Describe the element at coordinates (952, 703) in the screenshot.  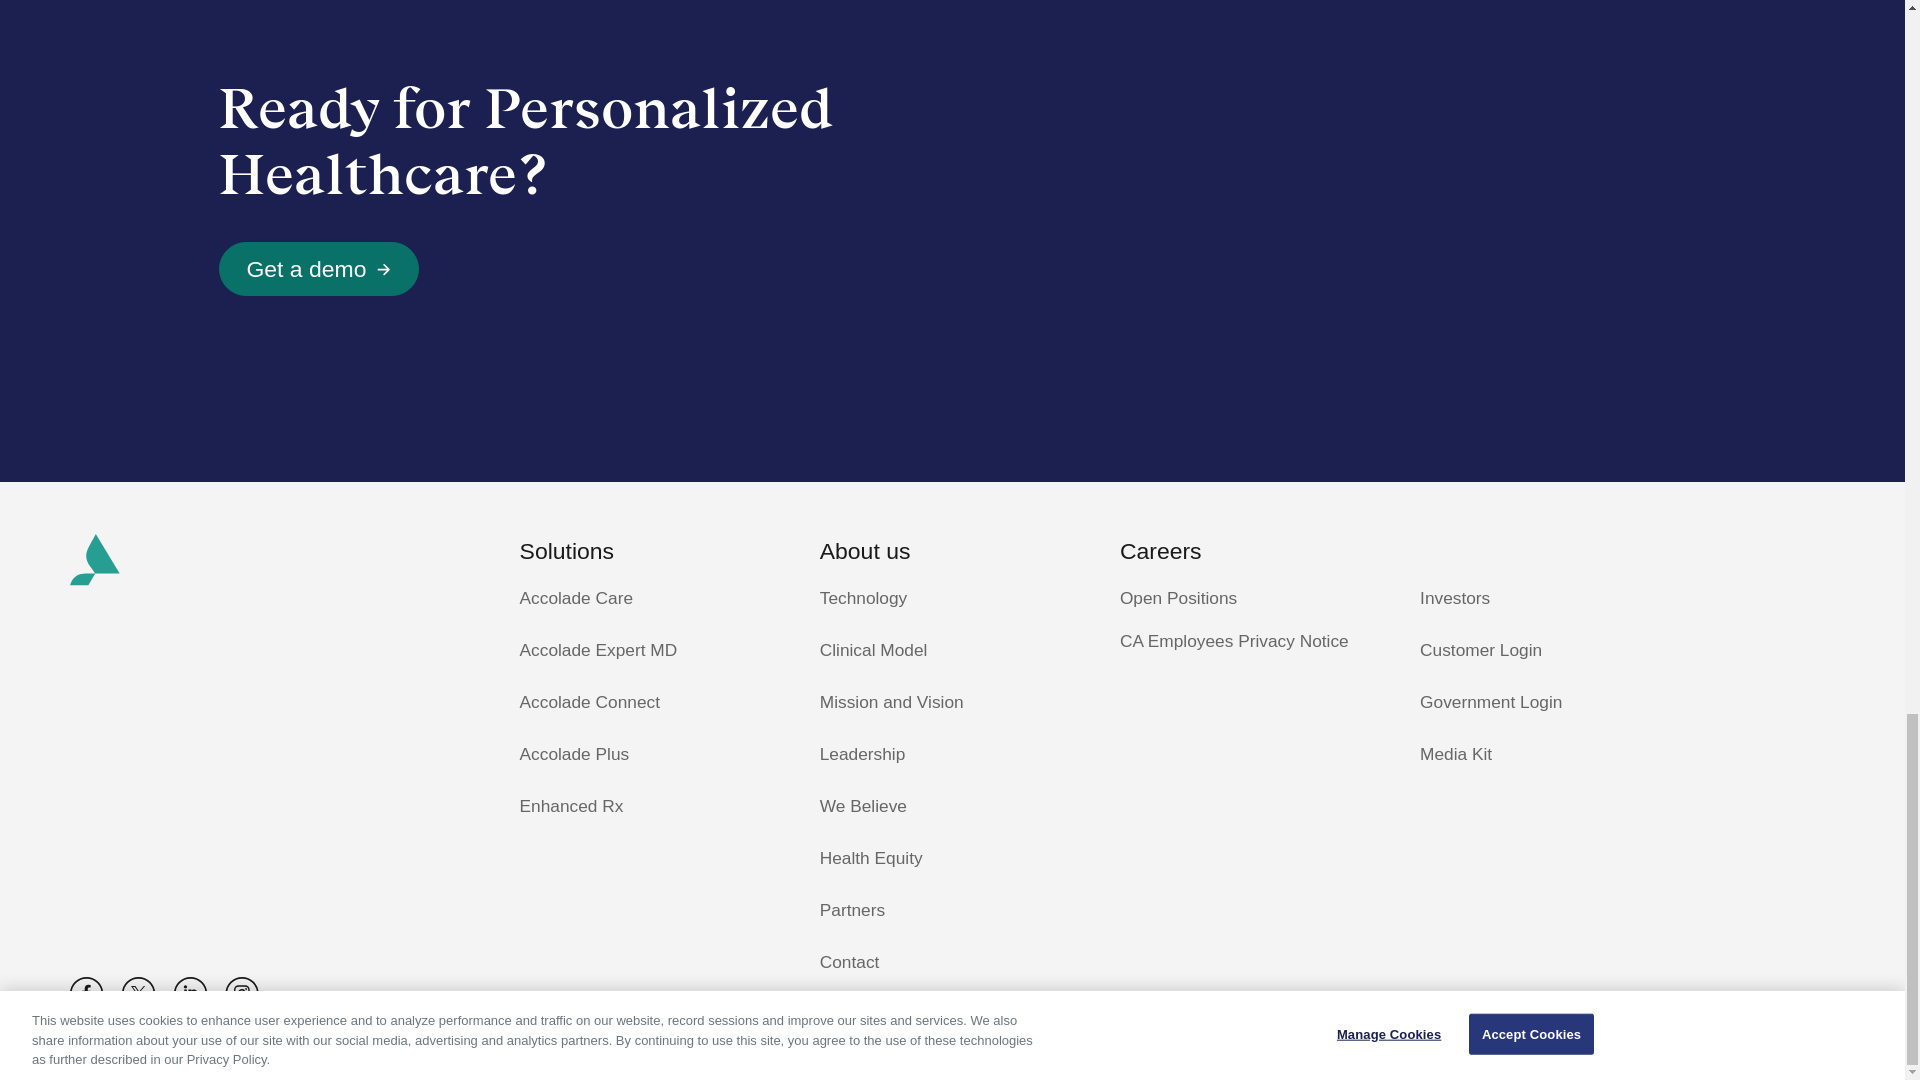
I see `Twitter` at that location.